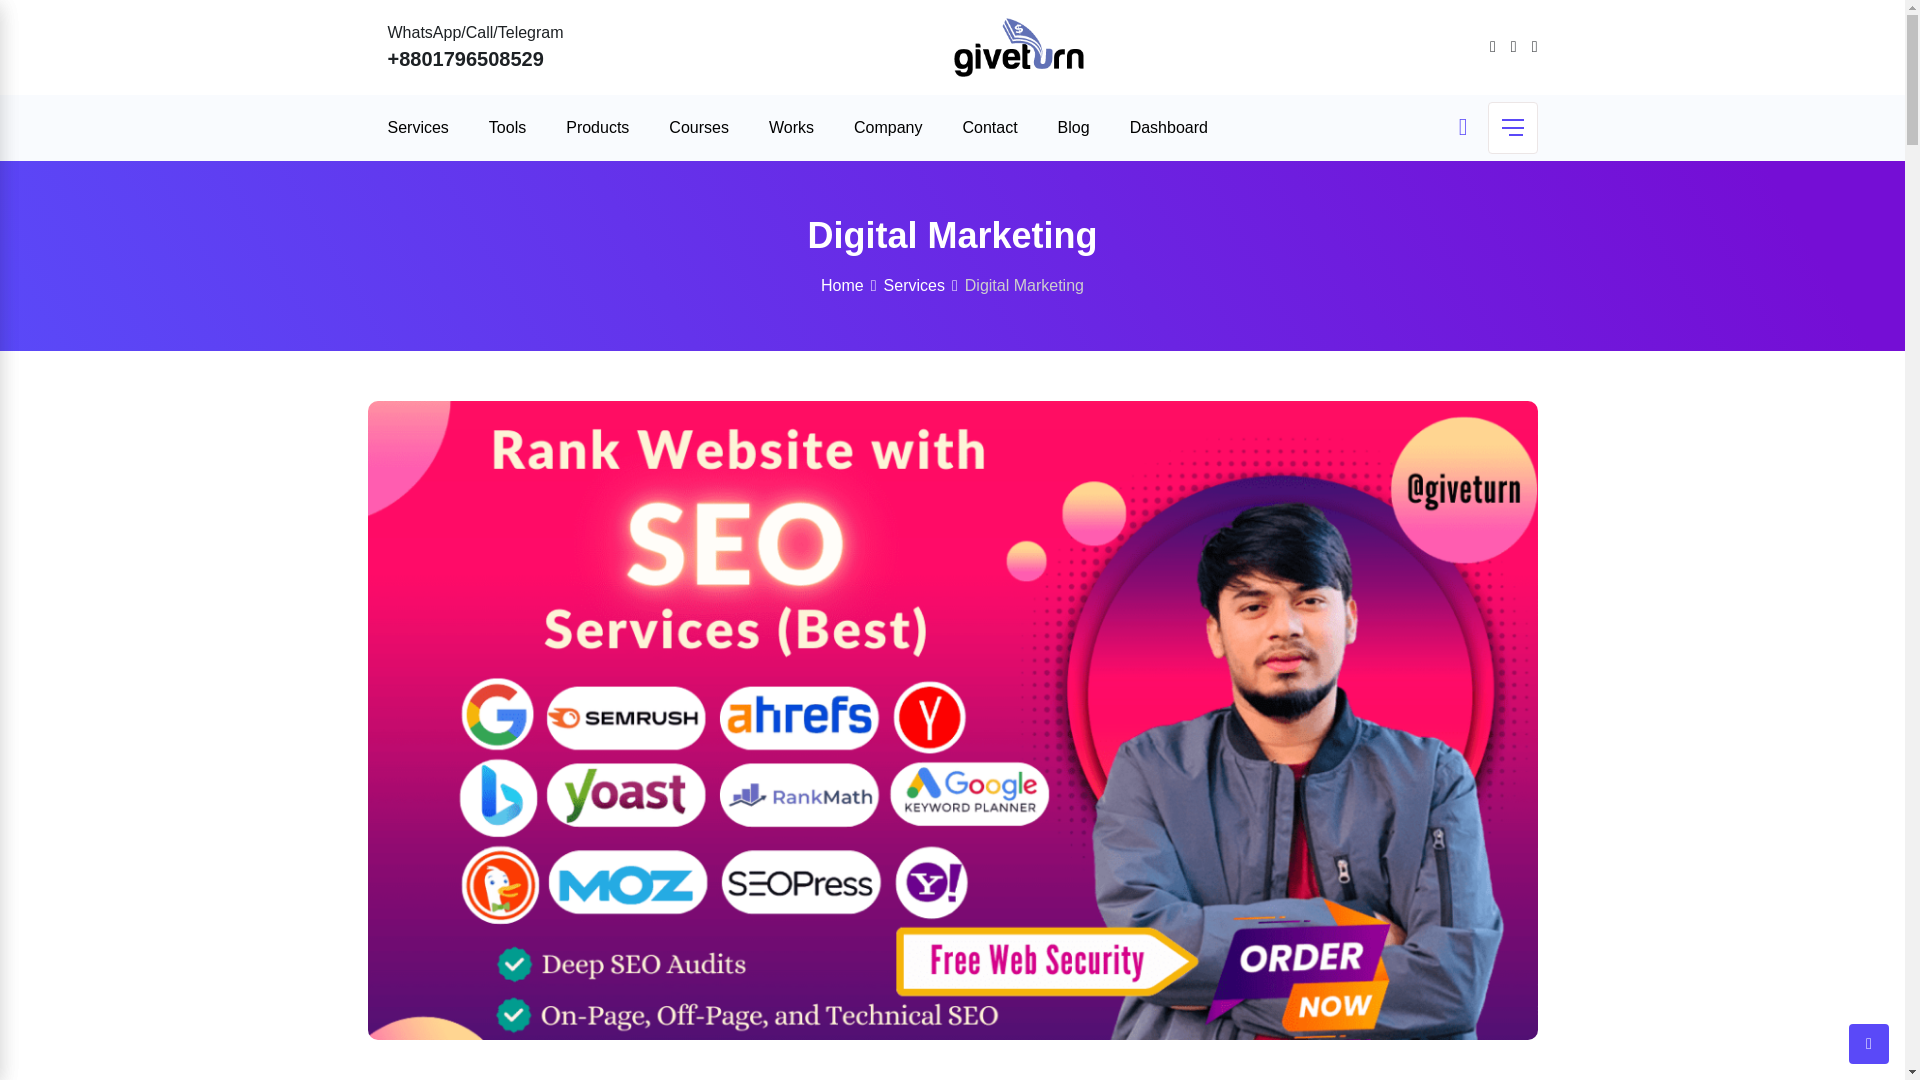 The height and width of the screenshot is (1080, 1920). I want to click on Tools, so click(506, 128).